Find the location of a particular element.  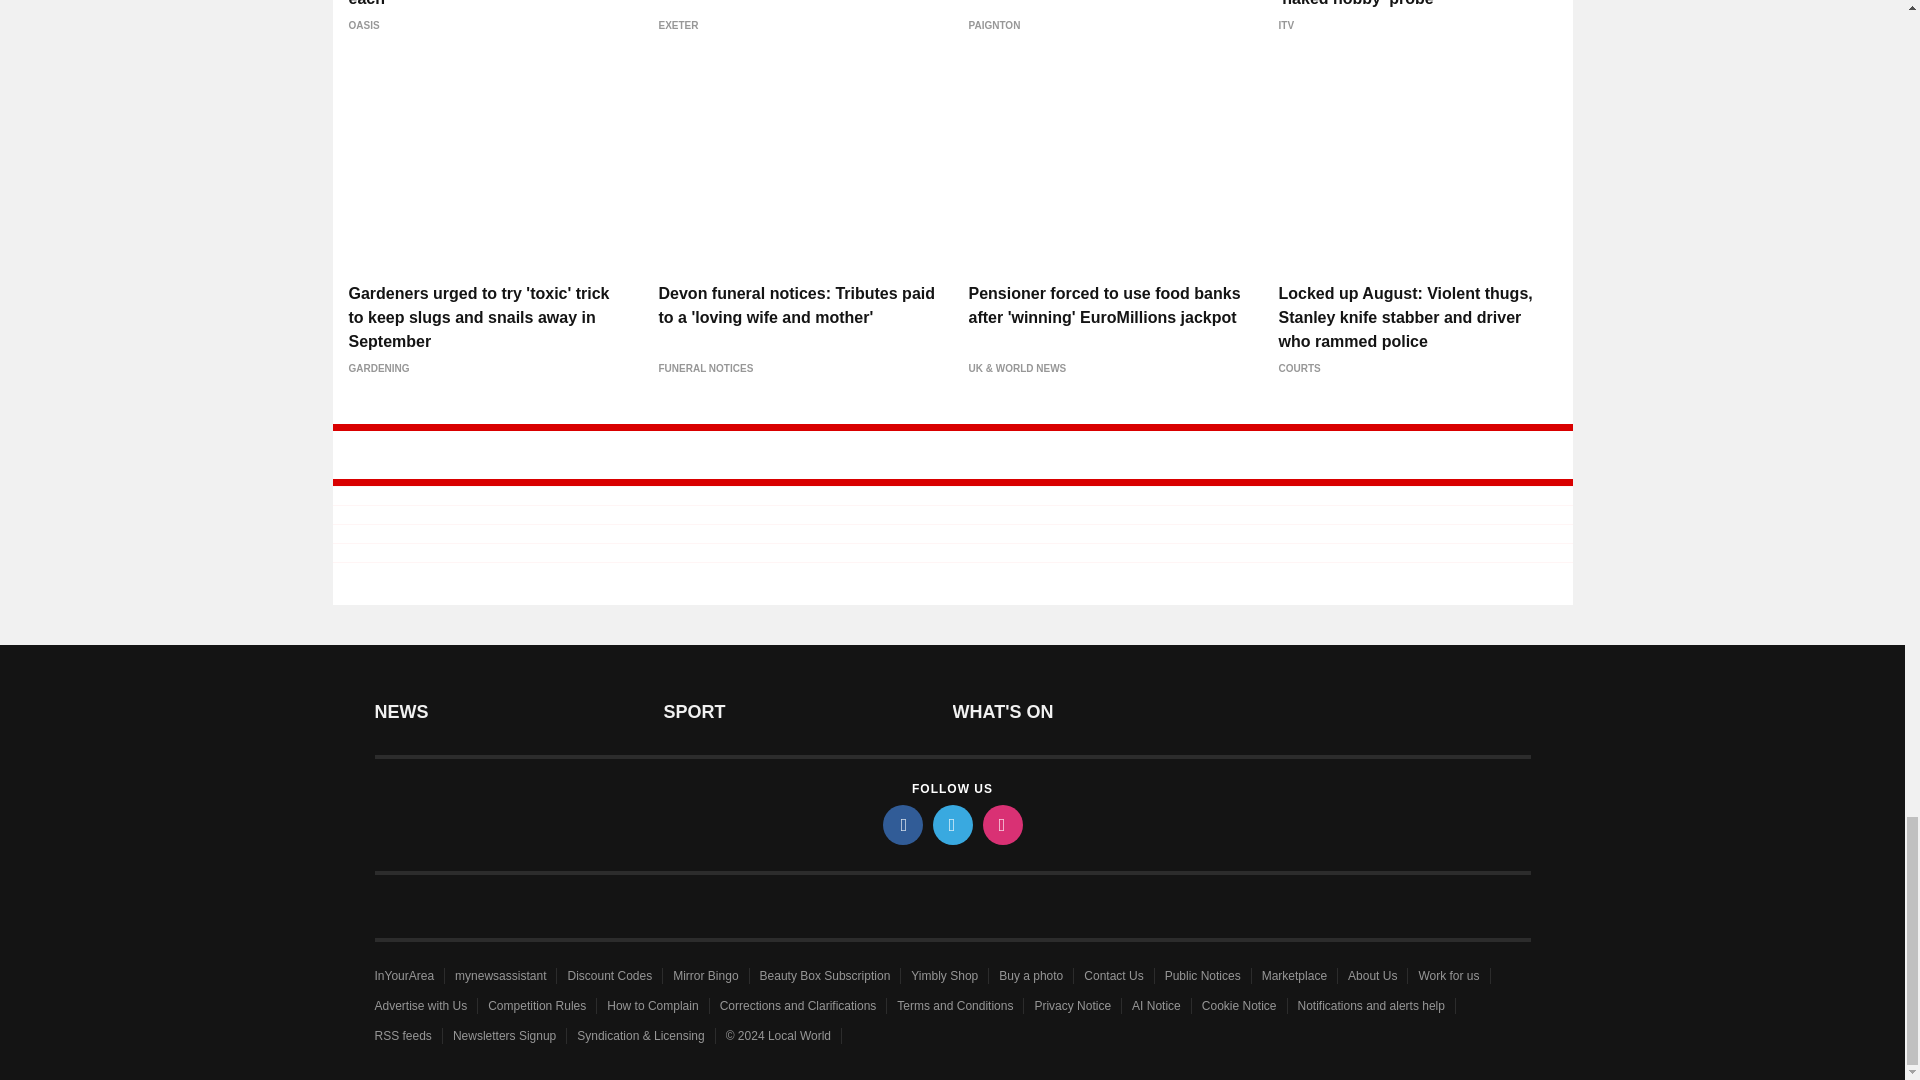

instagram is located at coordinates (1001, 824).